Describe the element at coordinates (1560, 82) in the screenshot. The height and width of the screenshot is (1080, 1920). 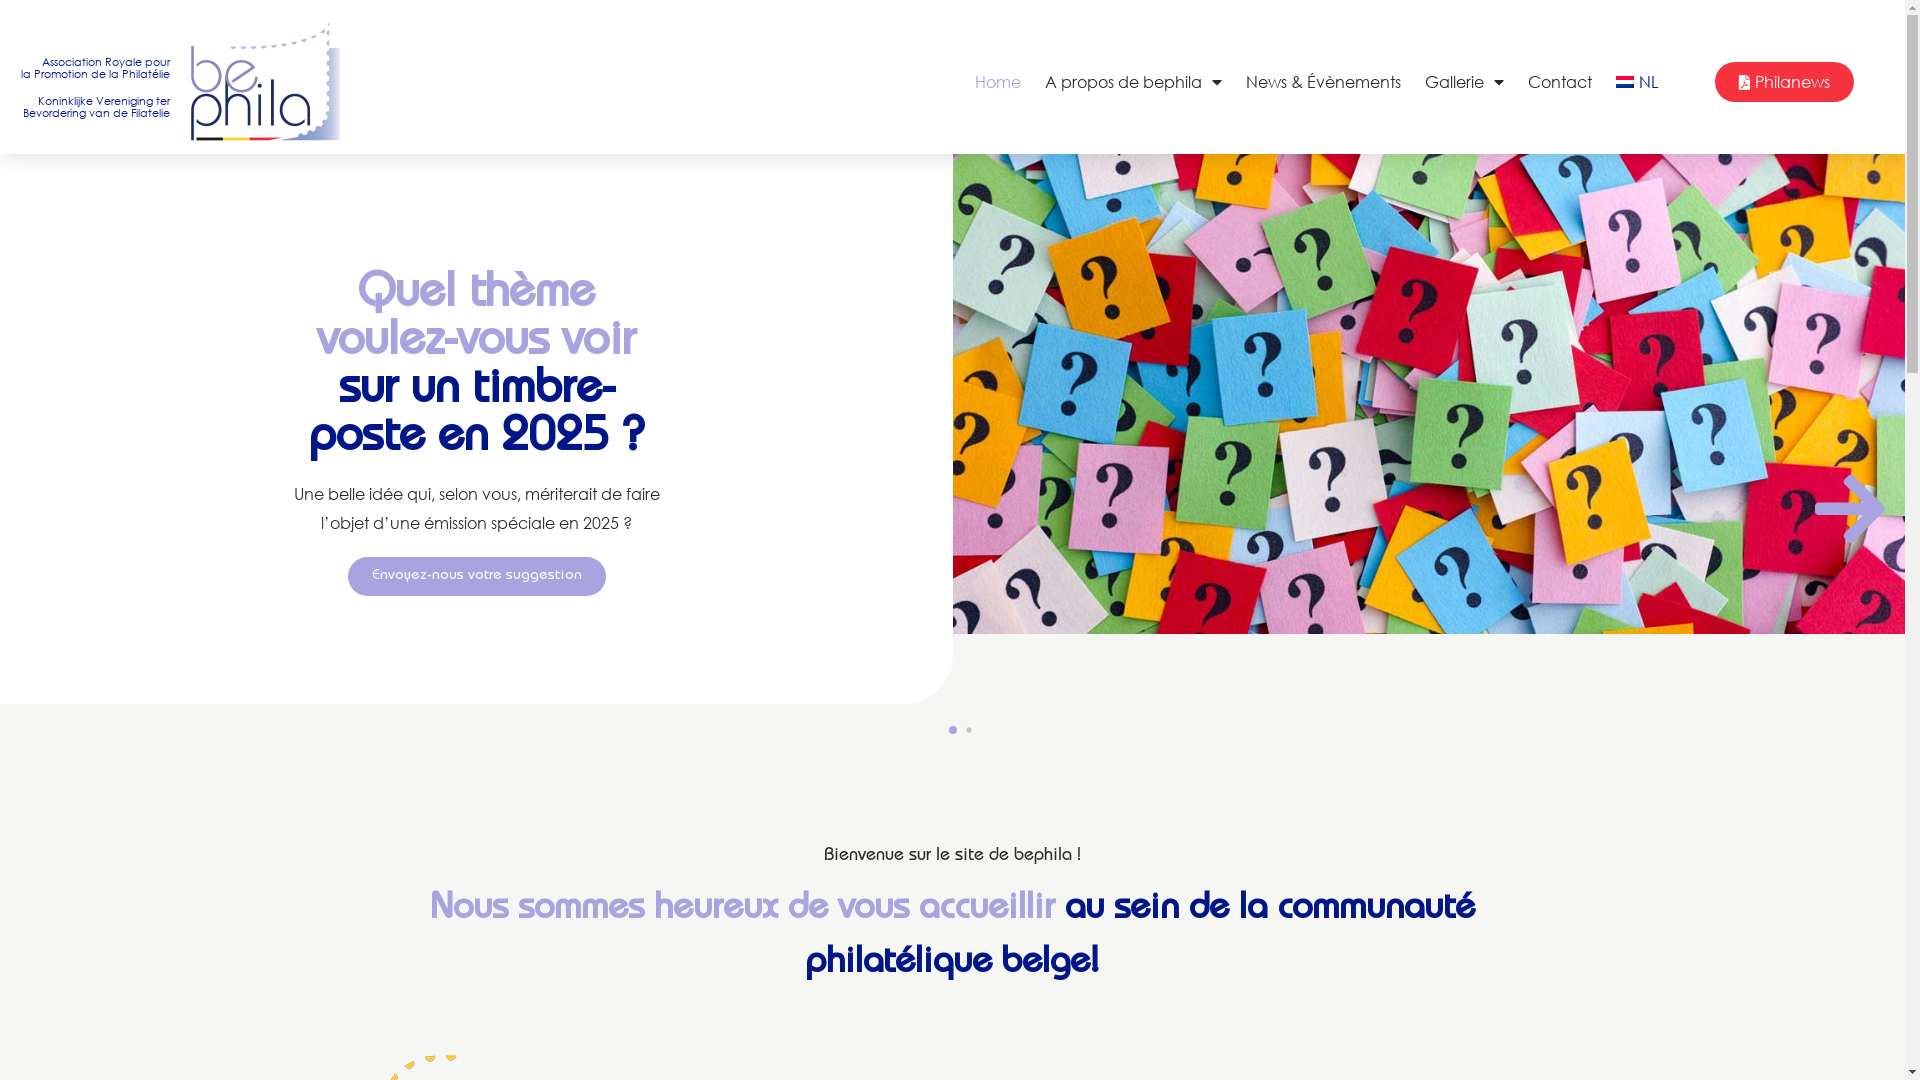
I see `Contact` at that location.